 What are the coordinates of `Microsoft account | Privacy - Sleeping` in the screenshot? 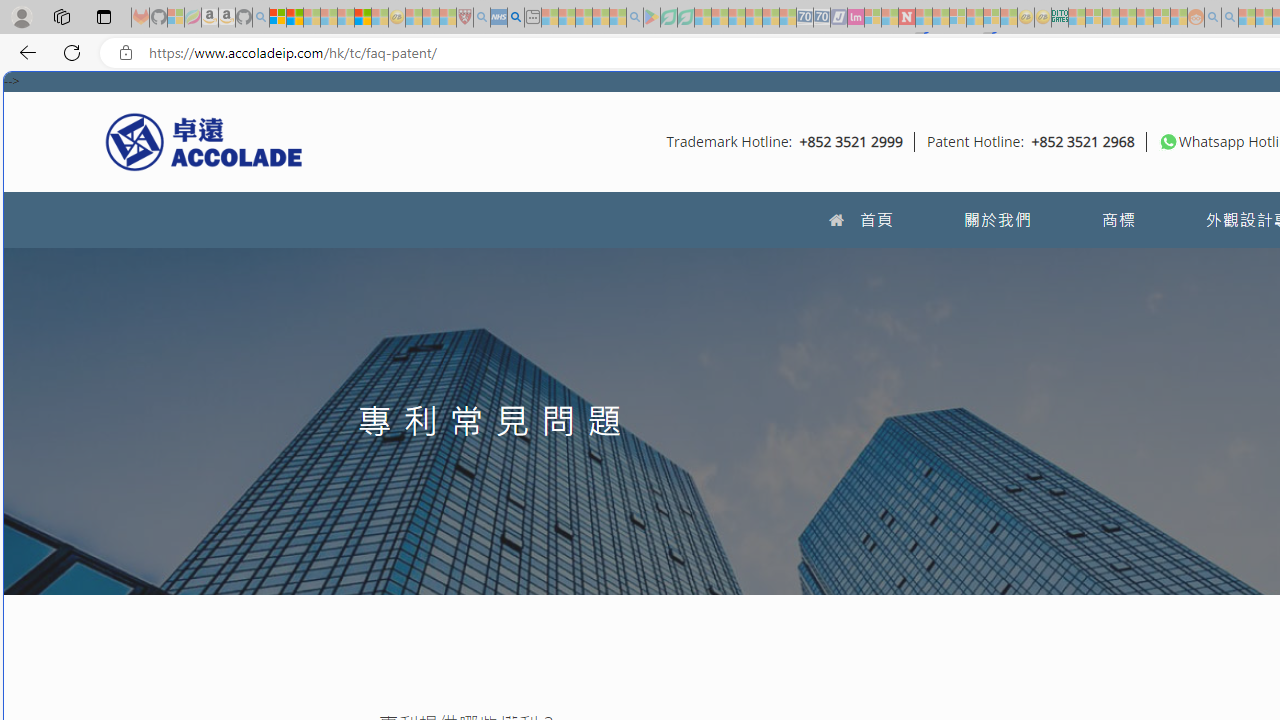 It's located at (1094, 18).